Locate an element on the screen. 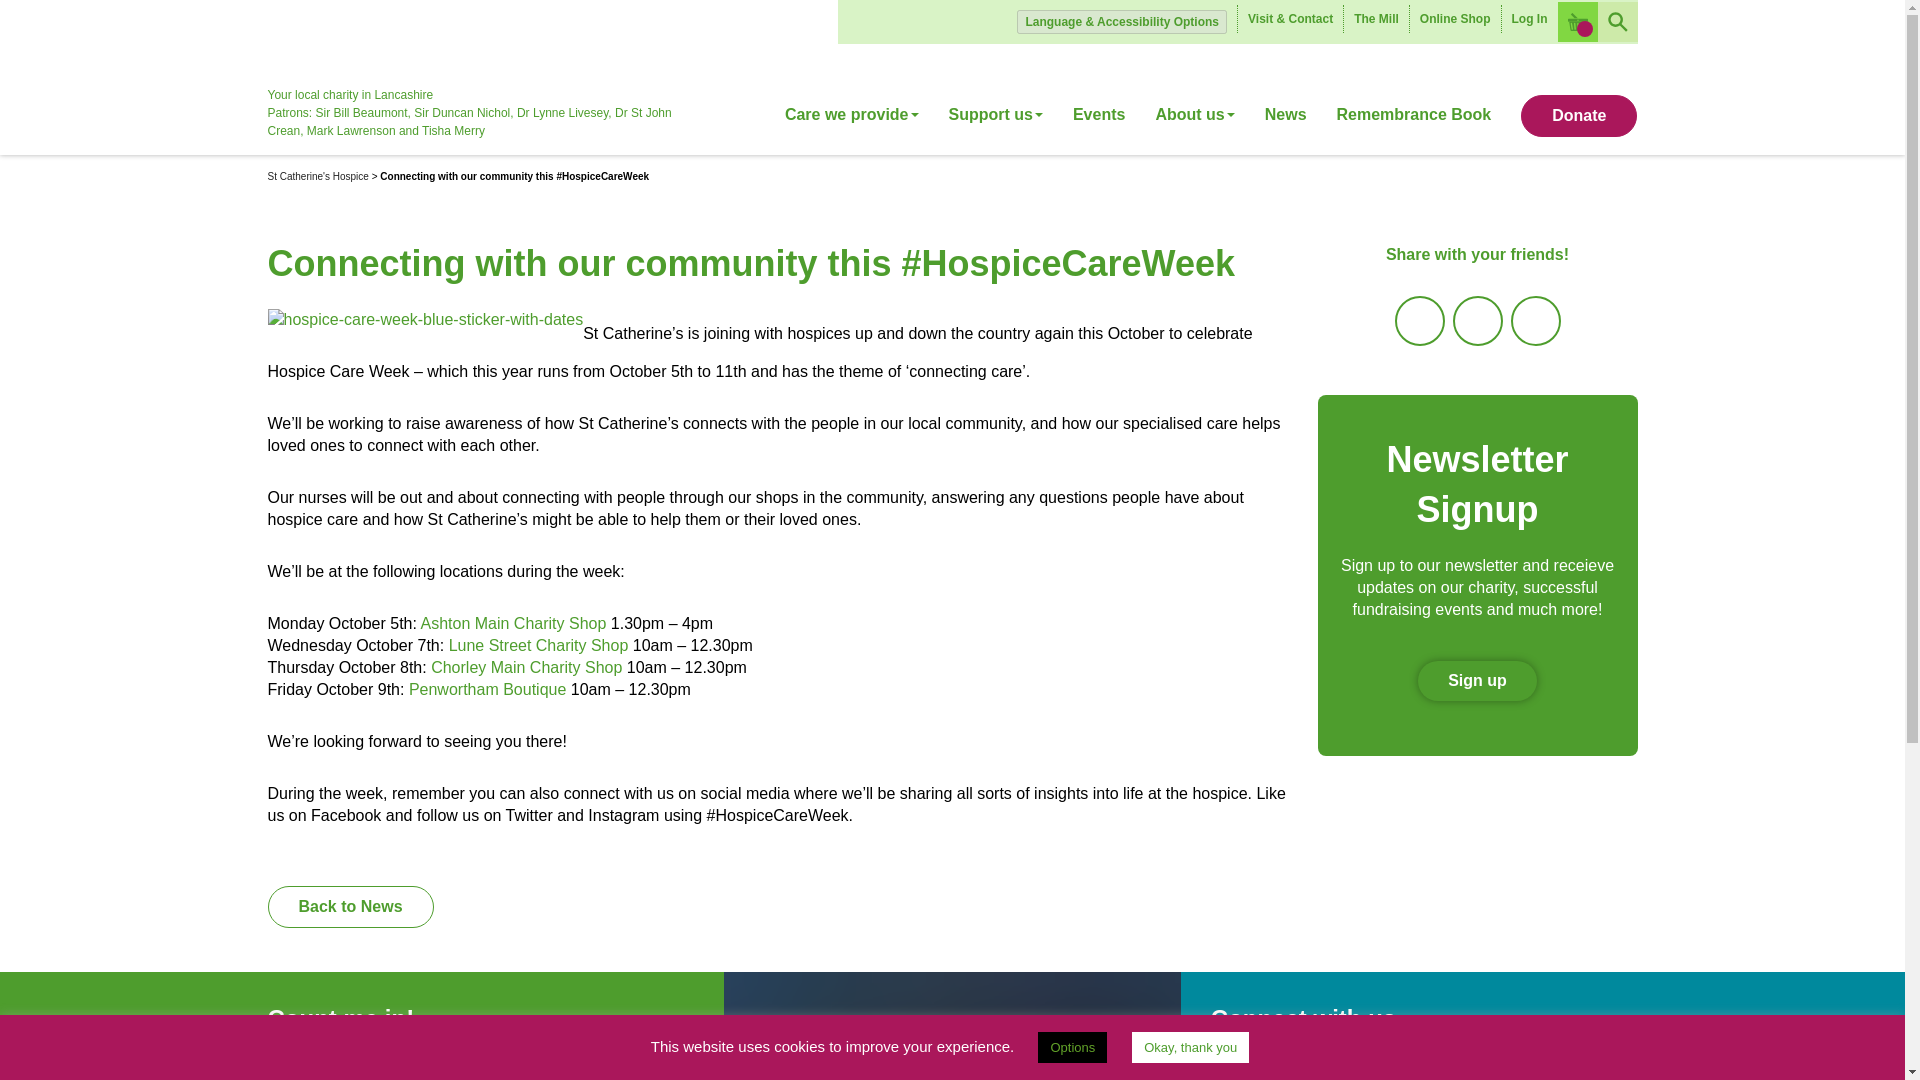 The image size is (1920, 1080). Support us is located at coordinates (995, 122).